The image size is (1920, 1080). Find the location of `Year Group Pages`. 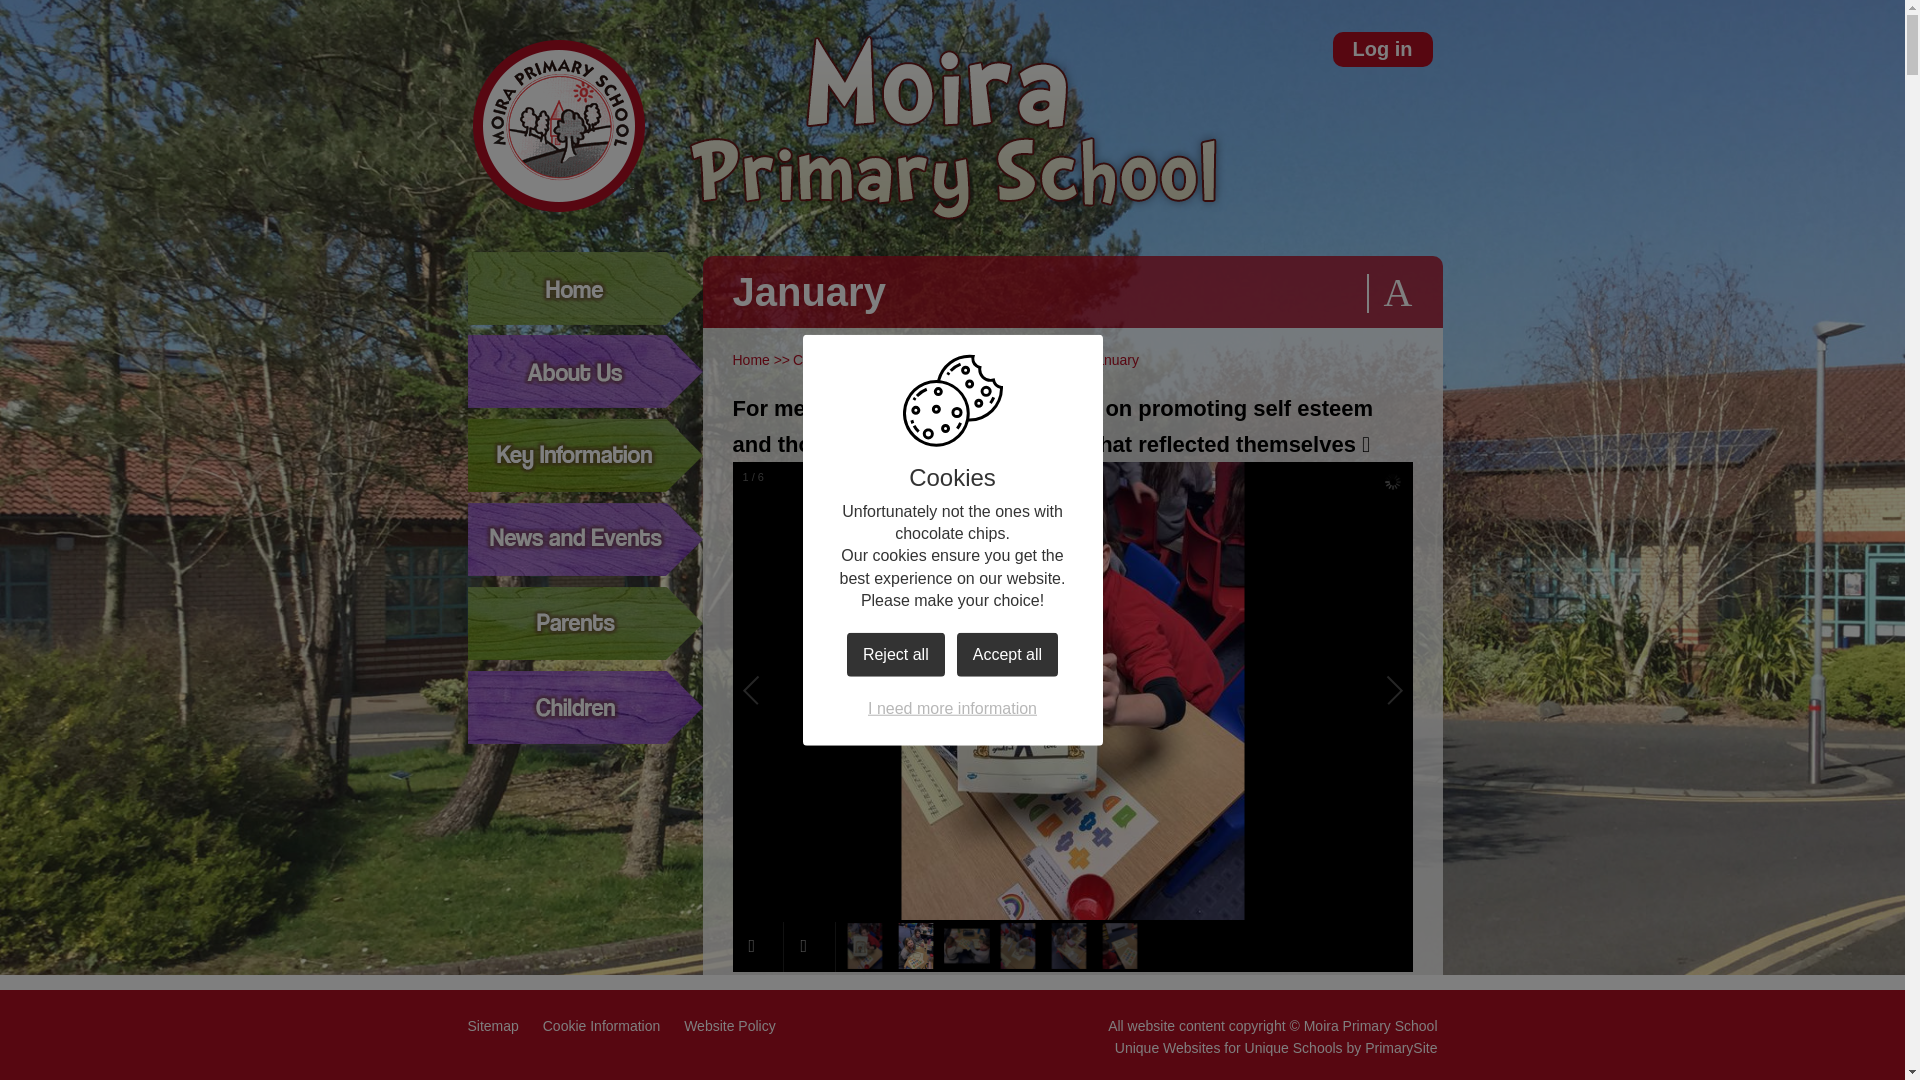

Year Group Pages is located at coordinates (925, 360).